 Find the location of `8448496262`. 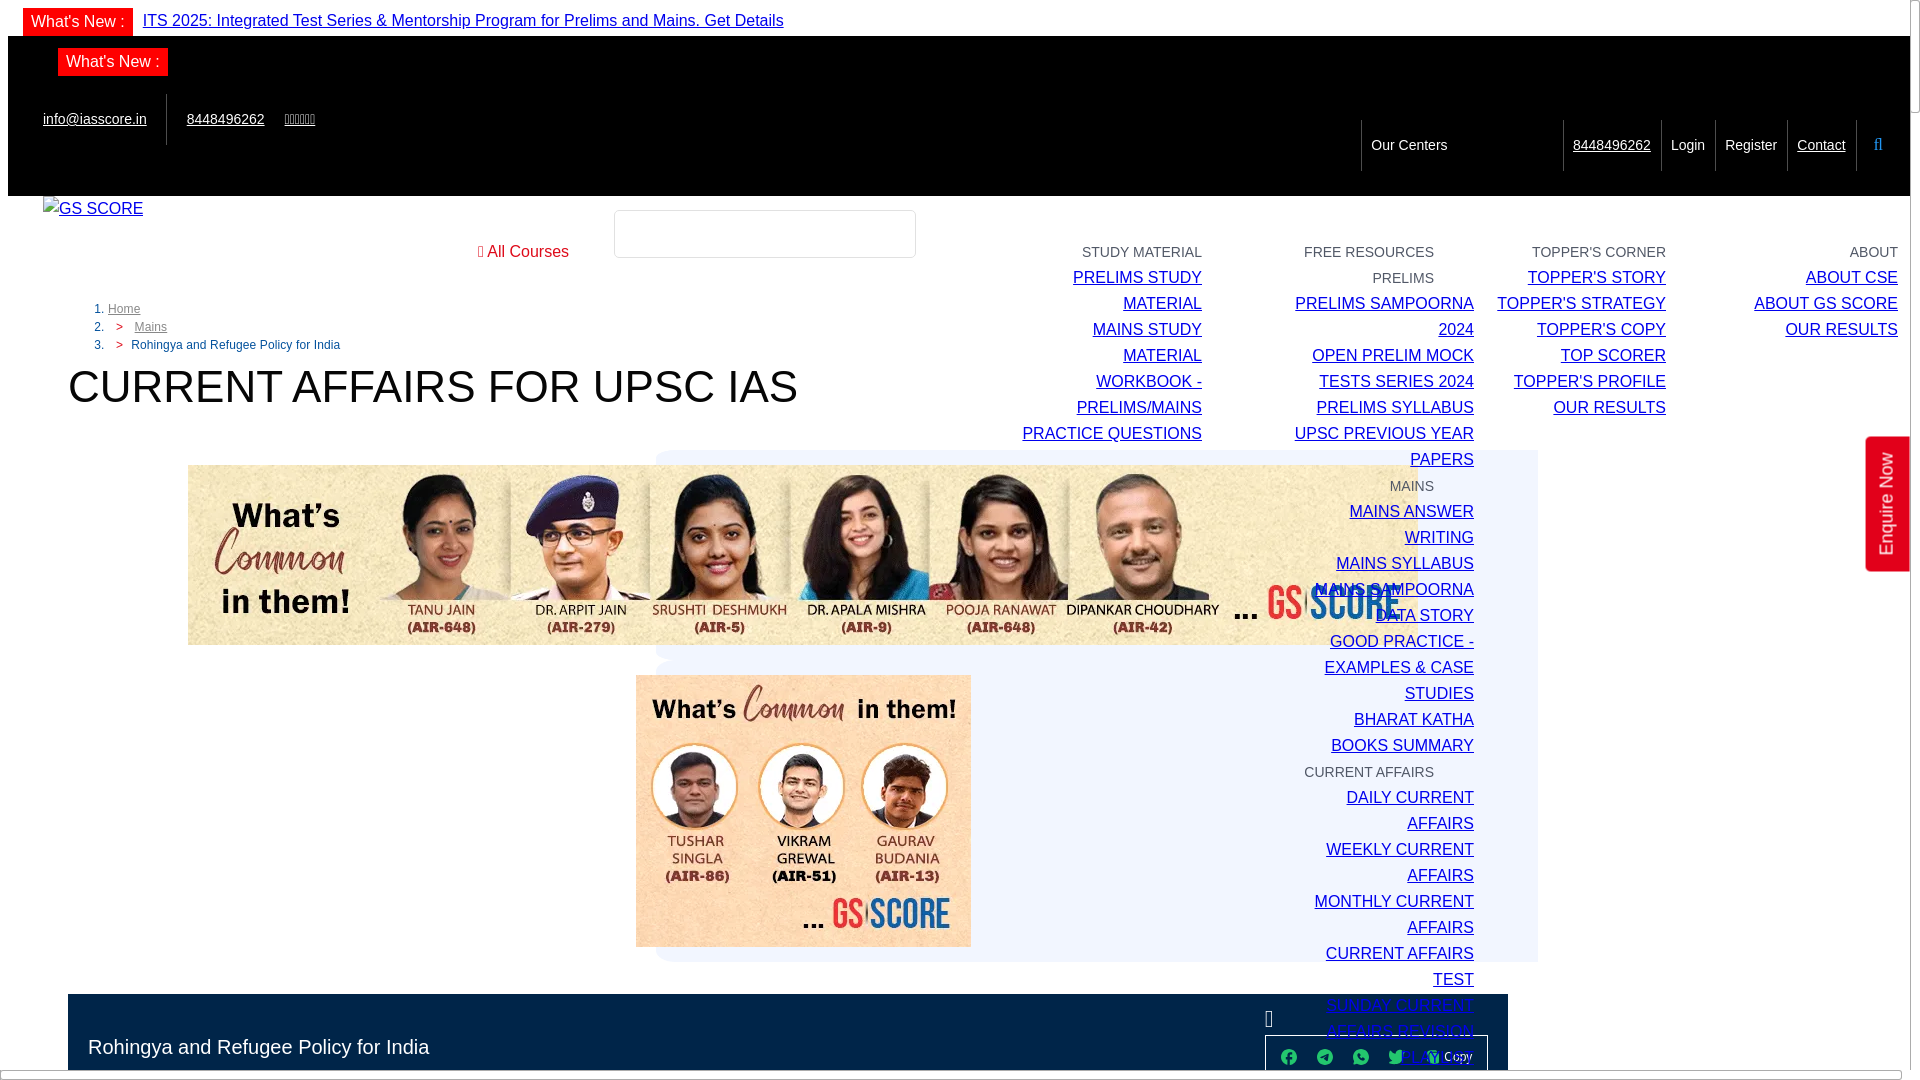

8448496262 is located at coordinates (225, 119).